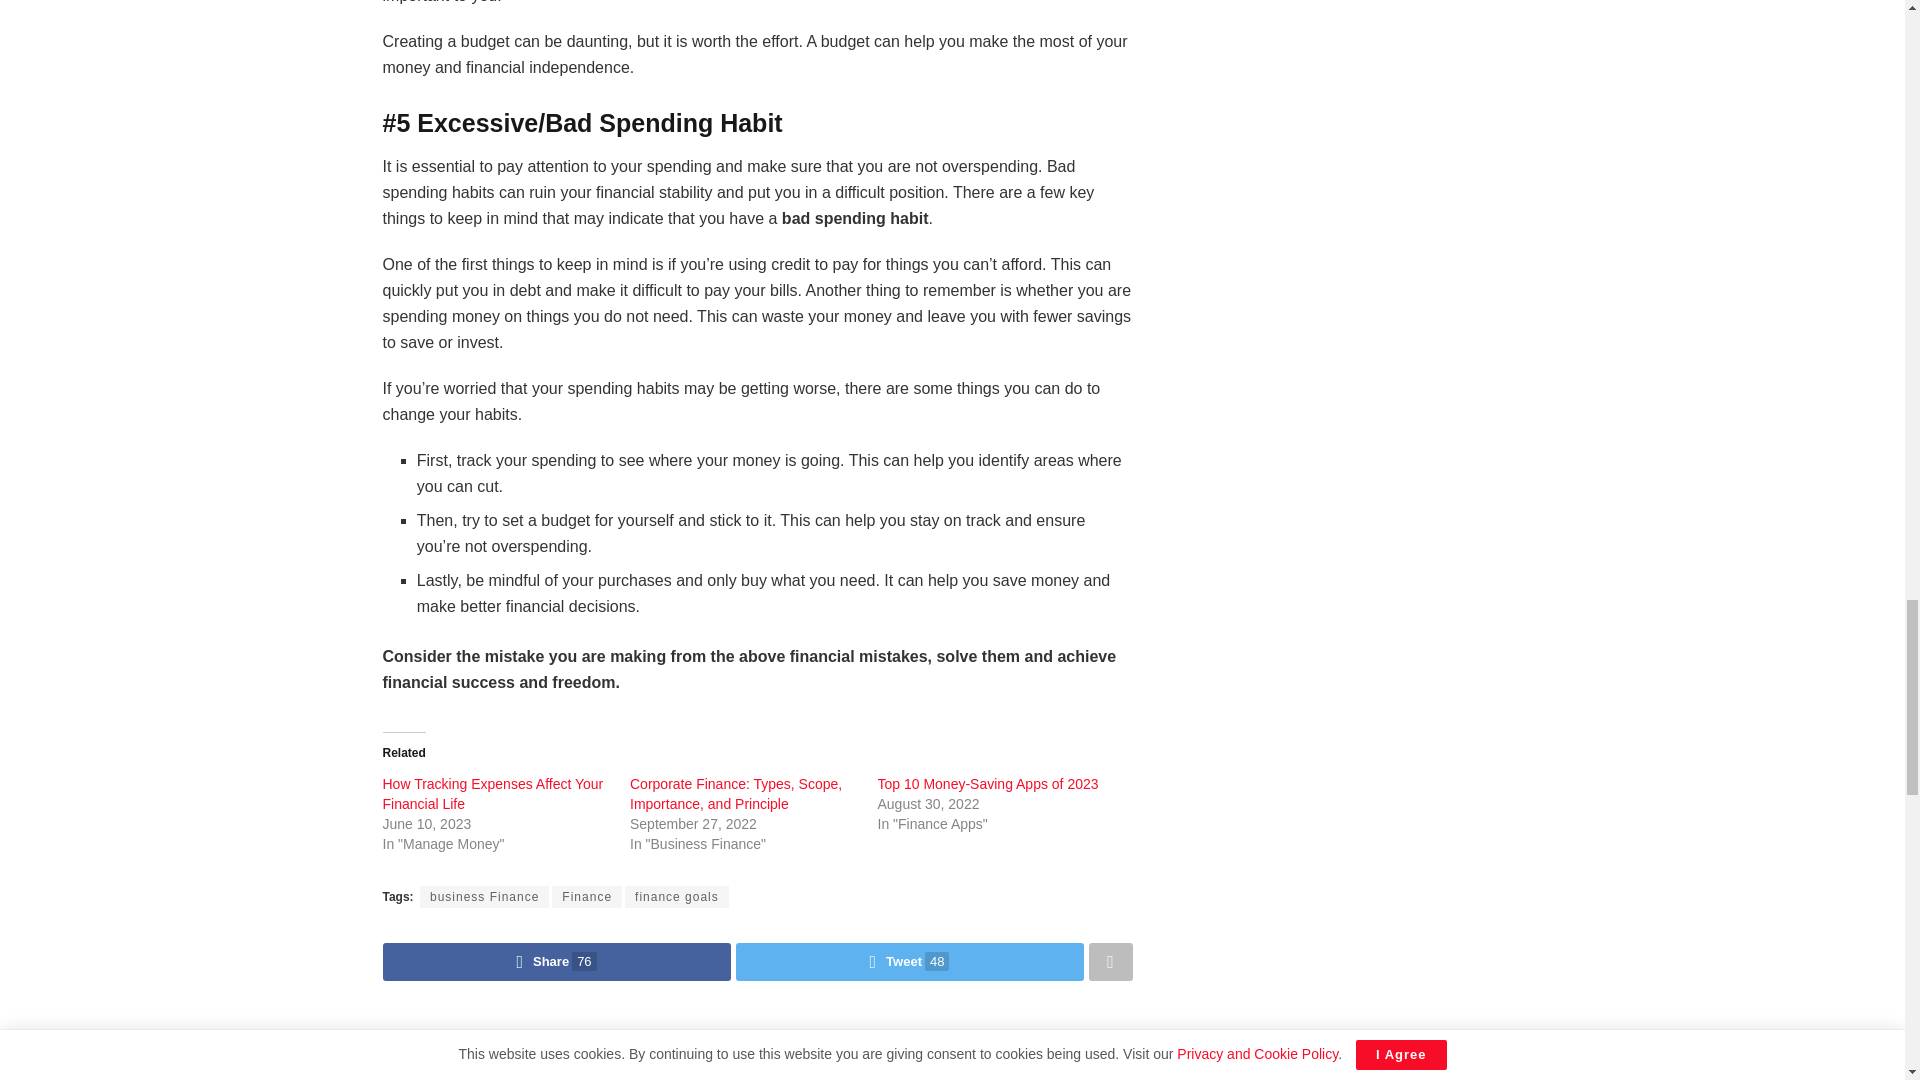  Describe the element at coordinates (492, 794) in the screenshot. I see `How Tracking Expenses Affect Your Financial Life` at that location.